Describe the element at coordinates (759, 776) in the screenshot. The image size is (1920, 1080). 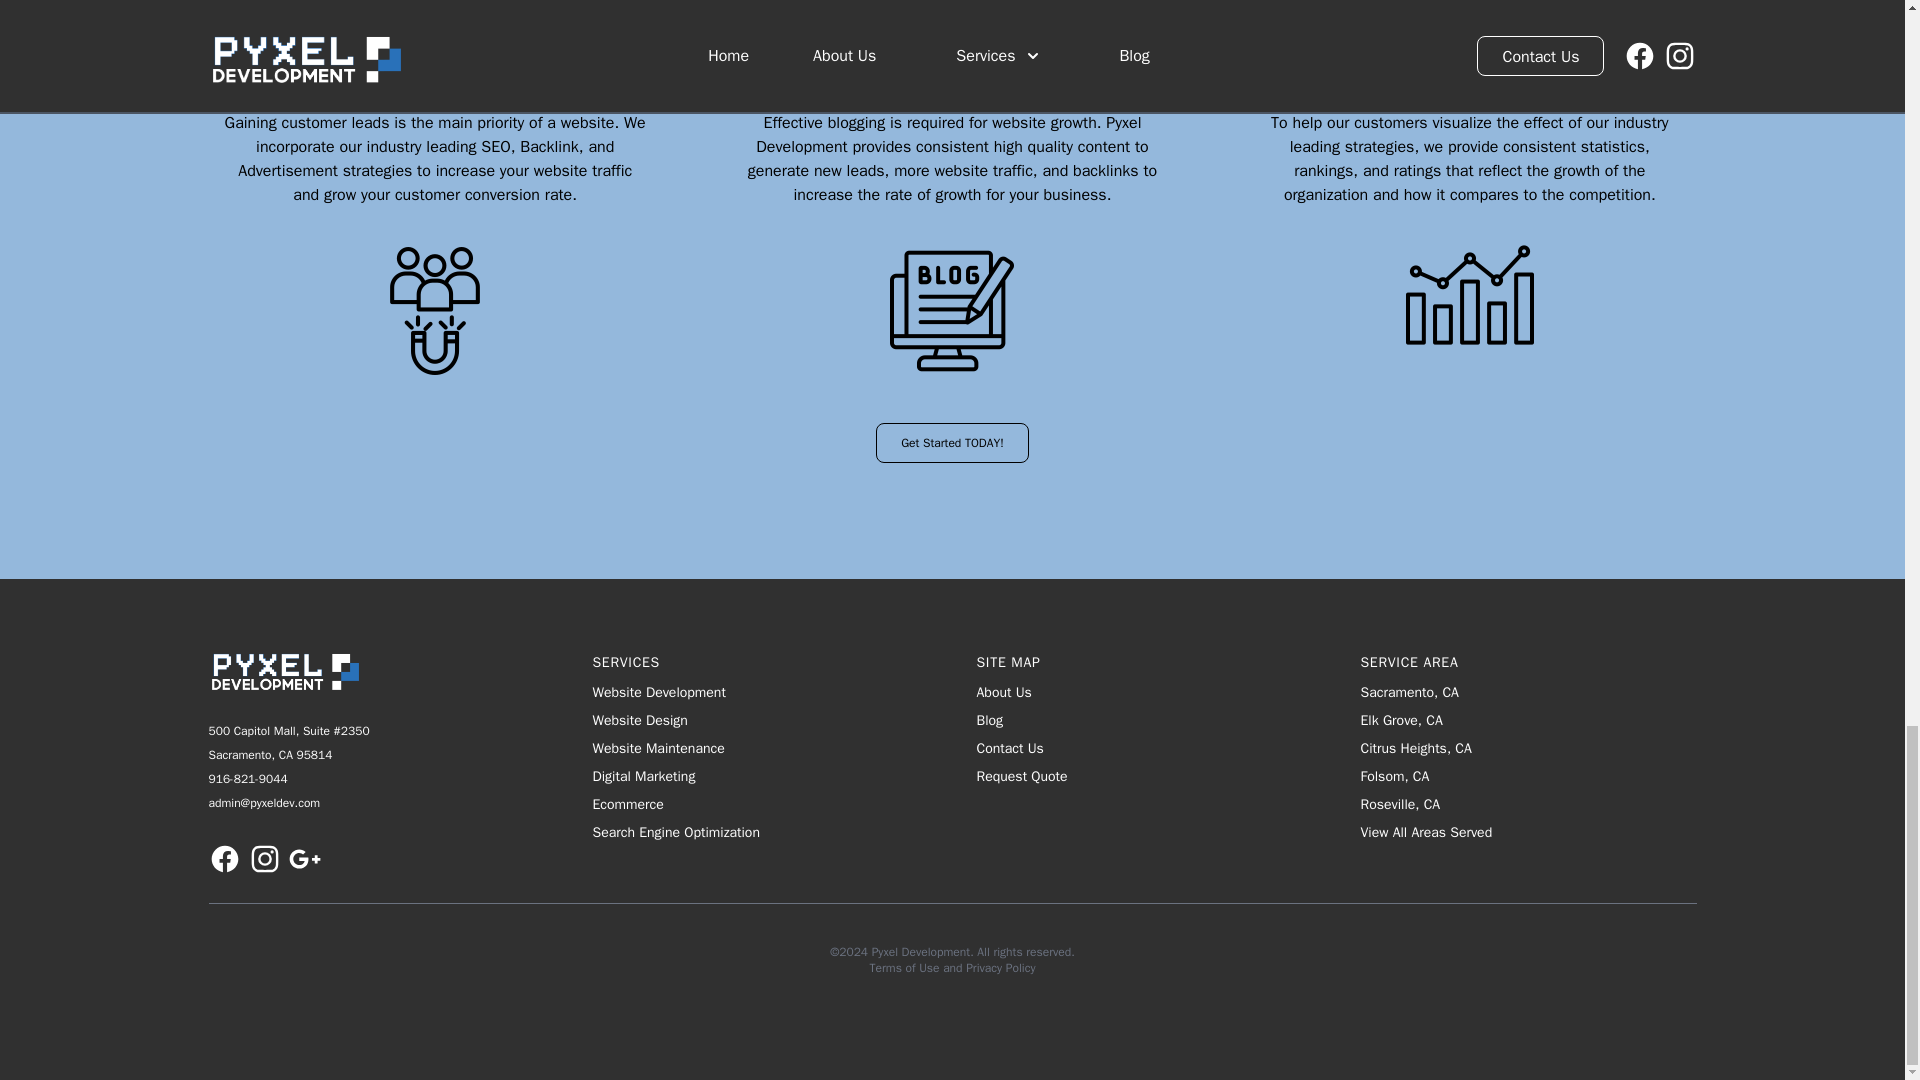
I see `Digital Marketing` at that location.